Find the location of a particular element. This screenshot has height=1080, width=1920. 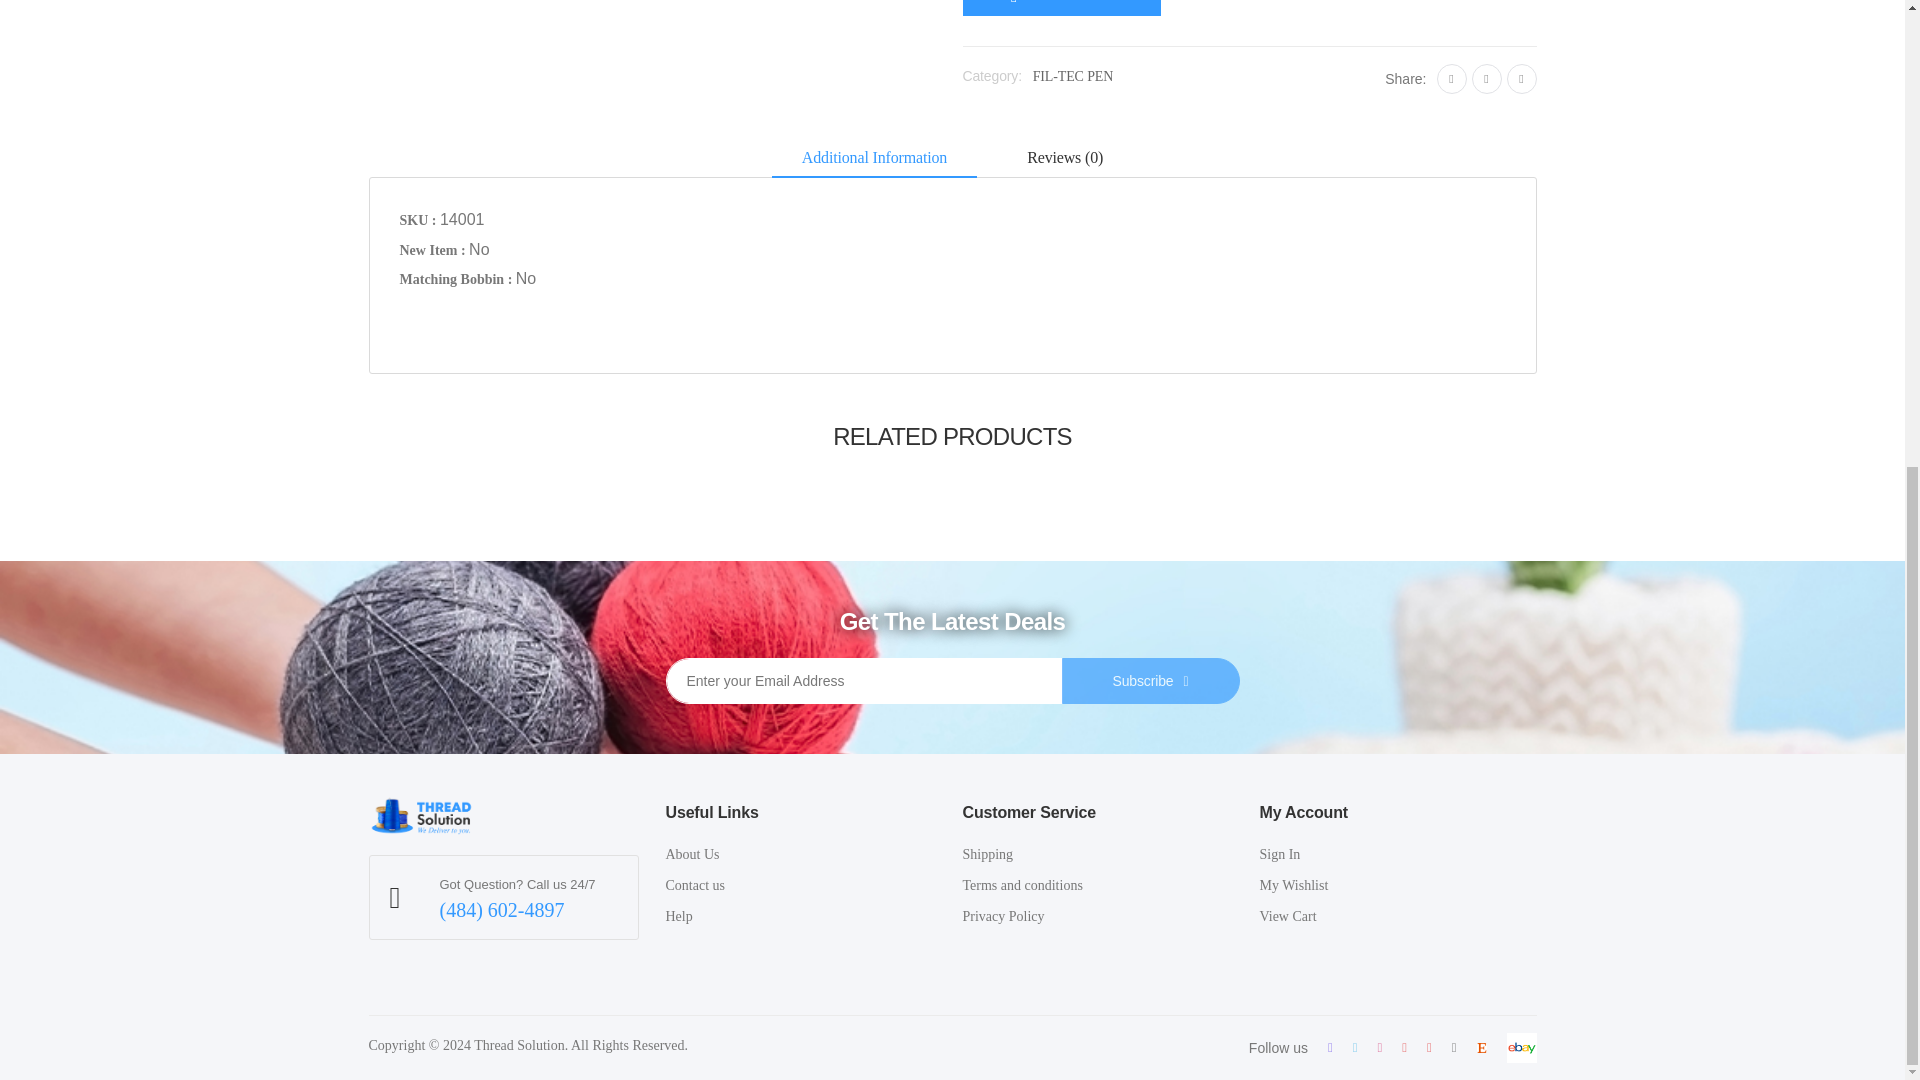

etsy is located at coordinates (1481, 1048).